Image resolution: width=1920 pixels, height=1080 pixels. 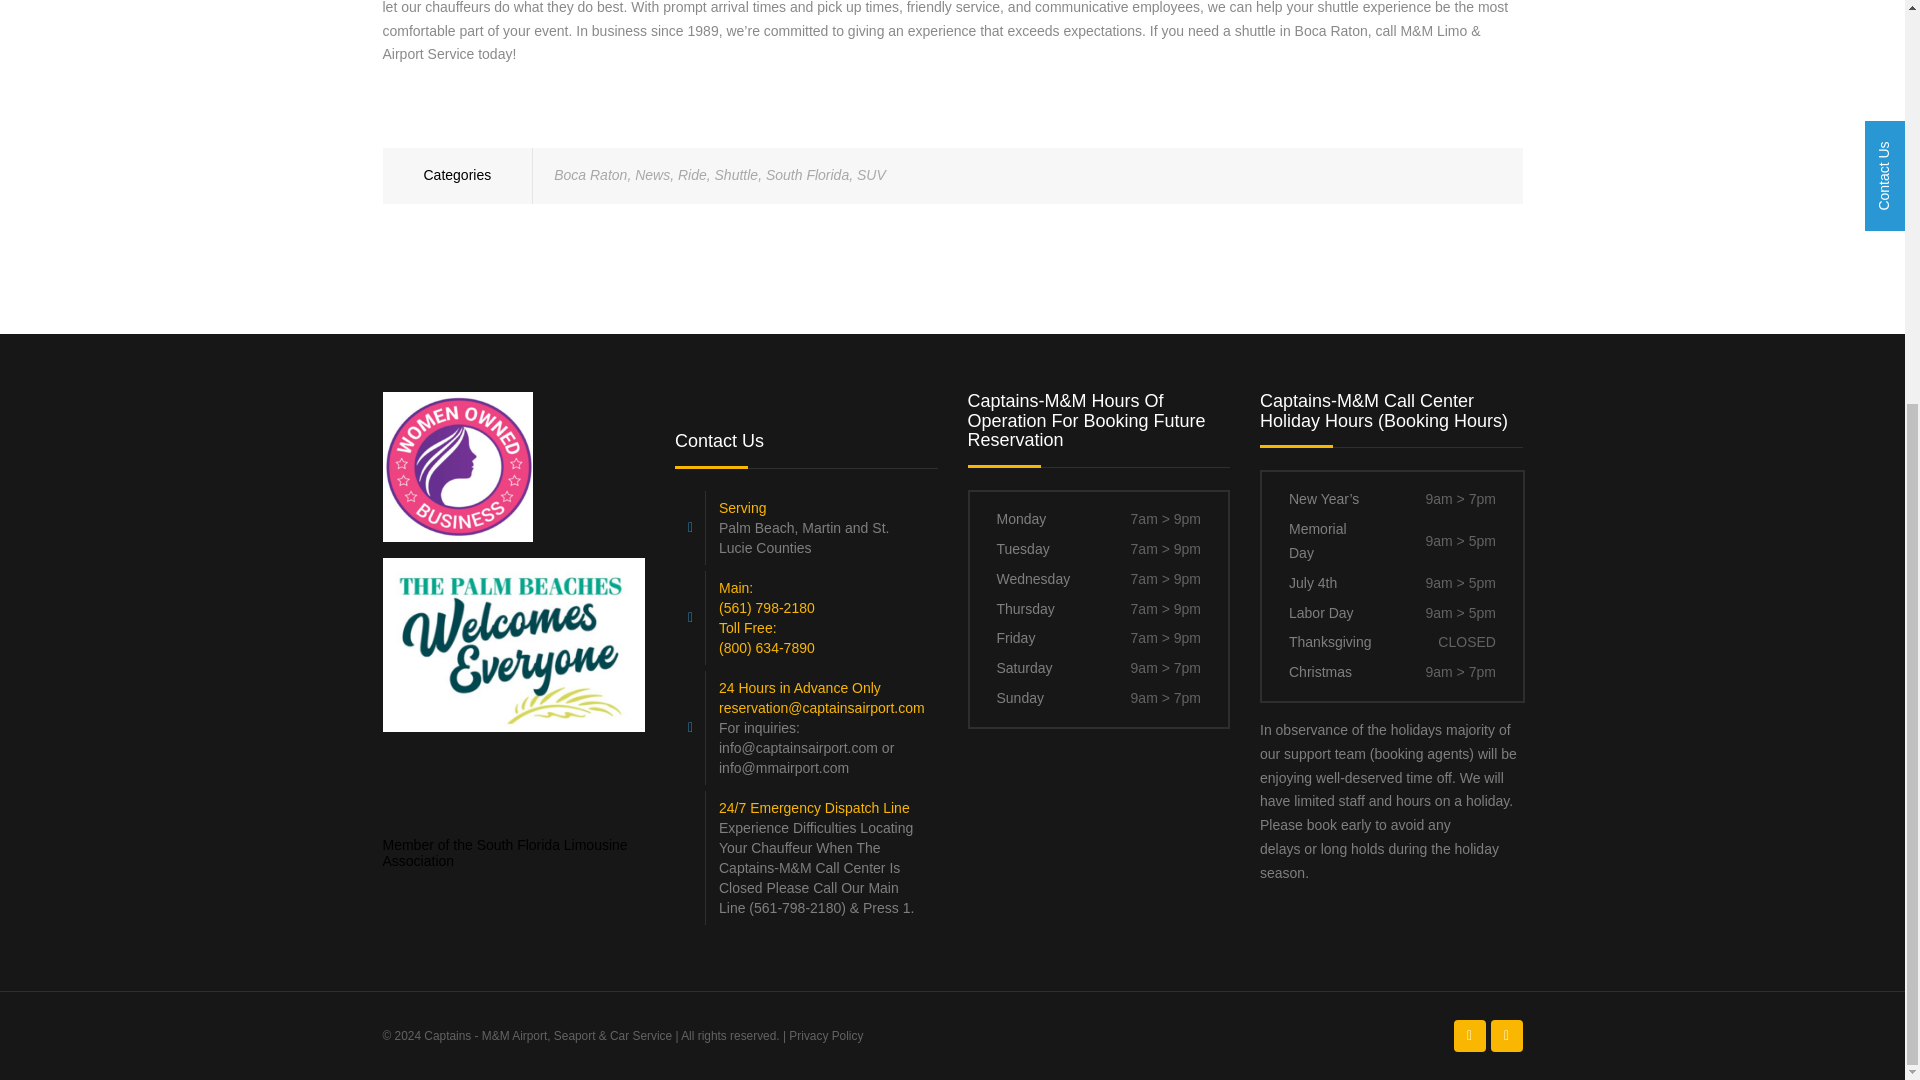 What do you see at coordinates (692, 174) in the screenshot?
I see `Ride` at bounding box center [692, 174].